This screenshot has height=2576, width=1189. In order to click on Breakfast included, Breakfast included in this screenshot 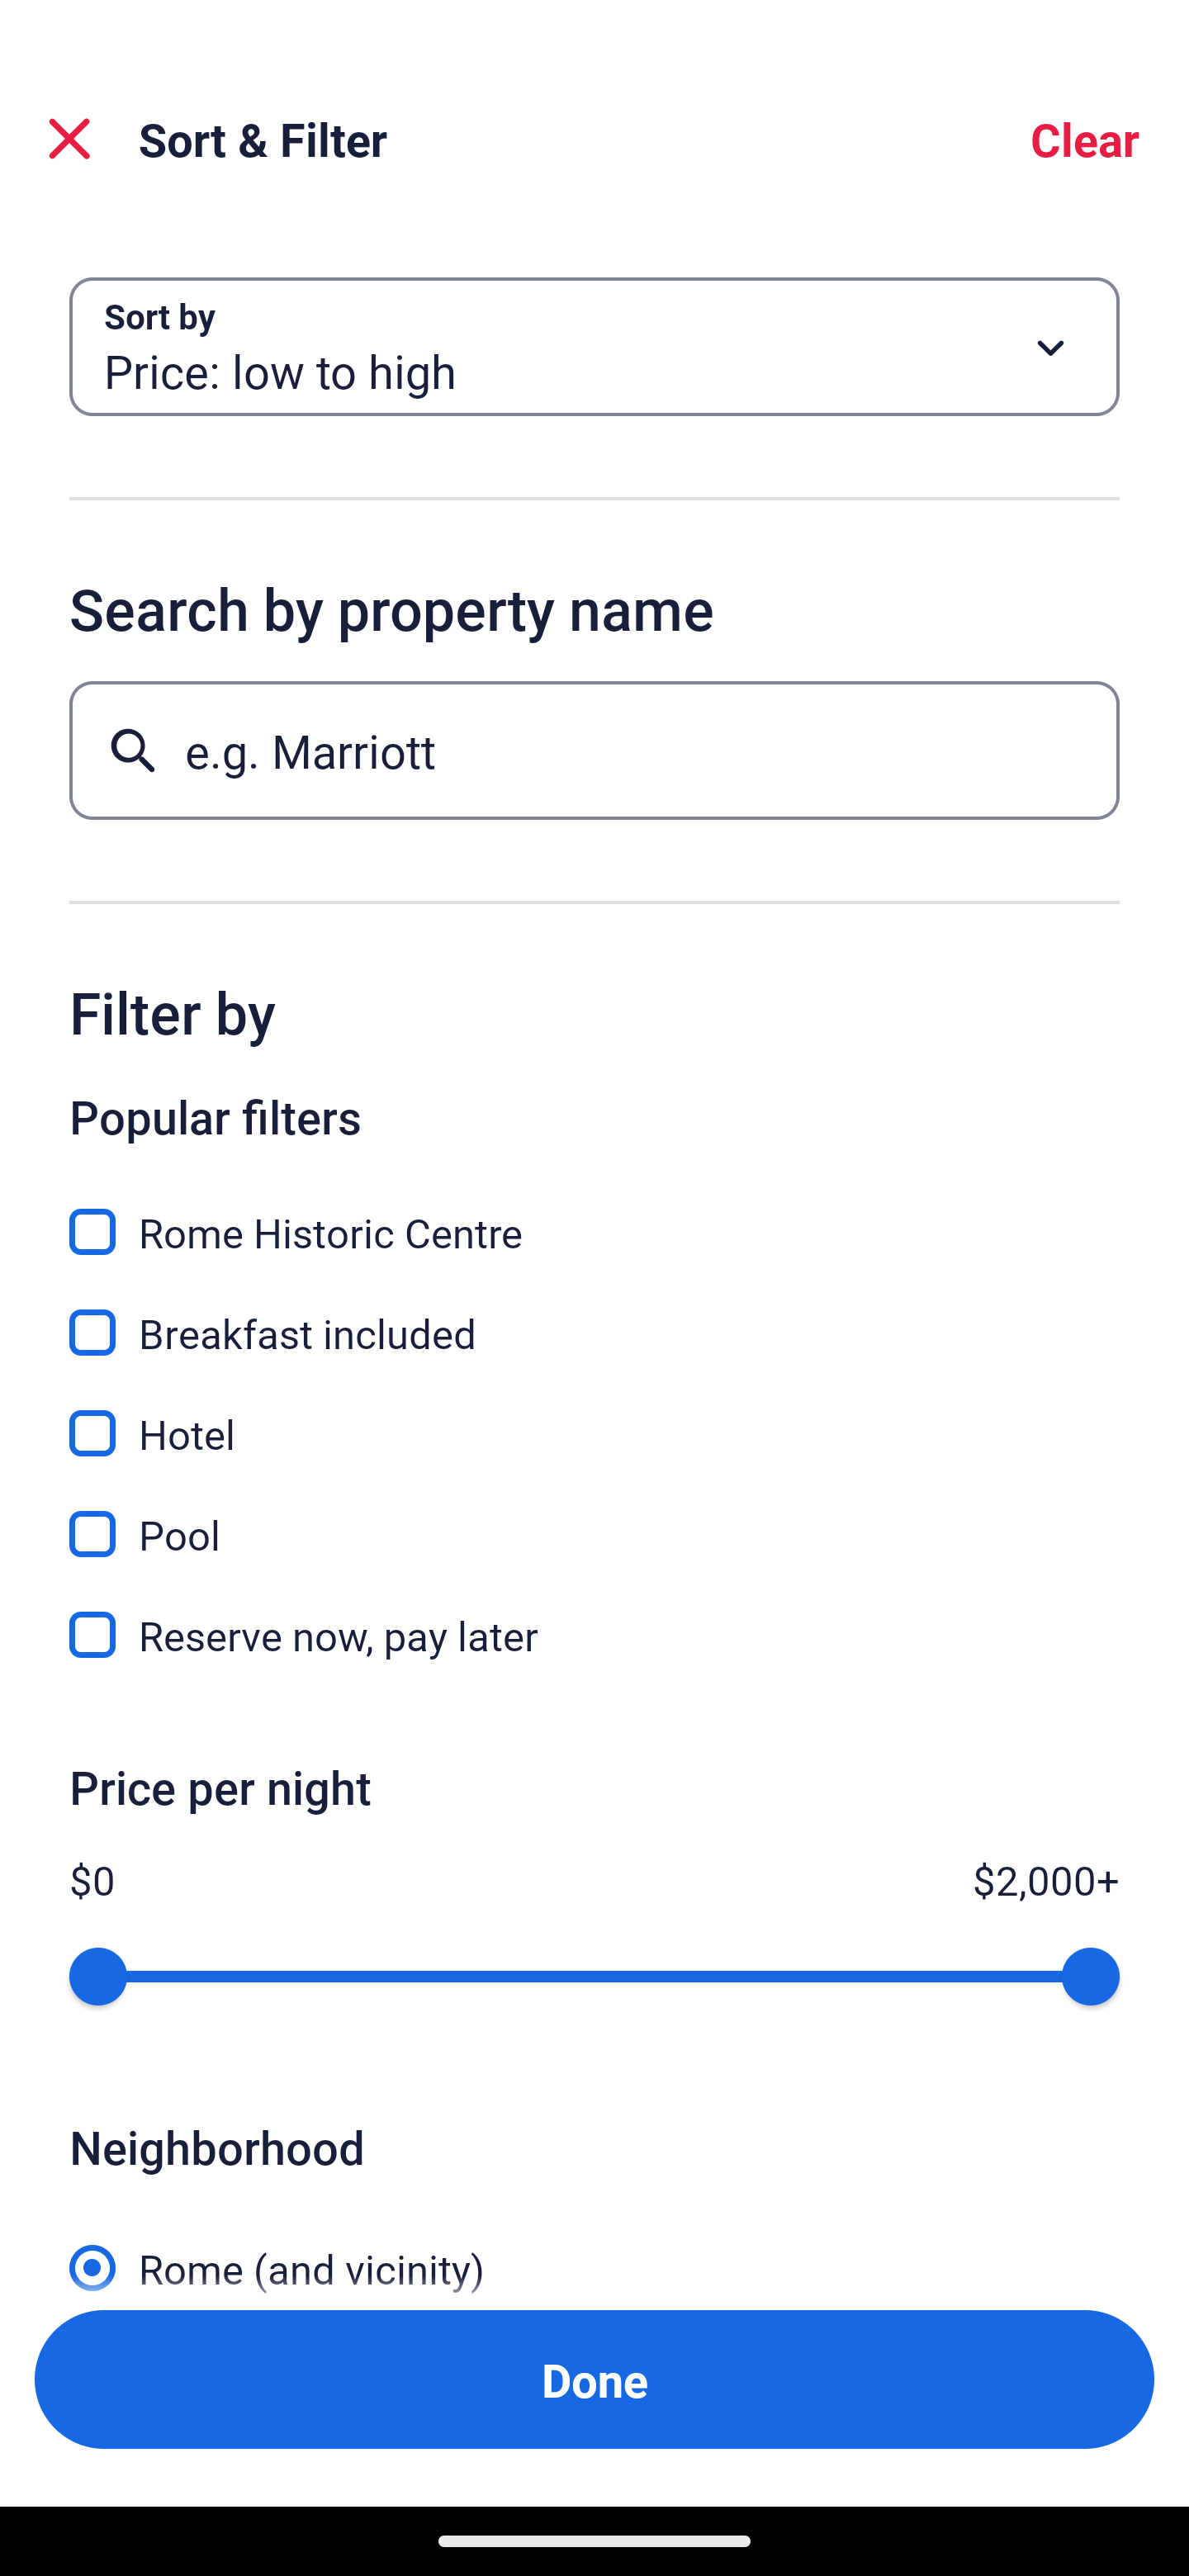, I will do `click(594, 1314)`.